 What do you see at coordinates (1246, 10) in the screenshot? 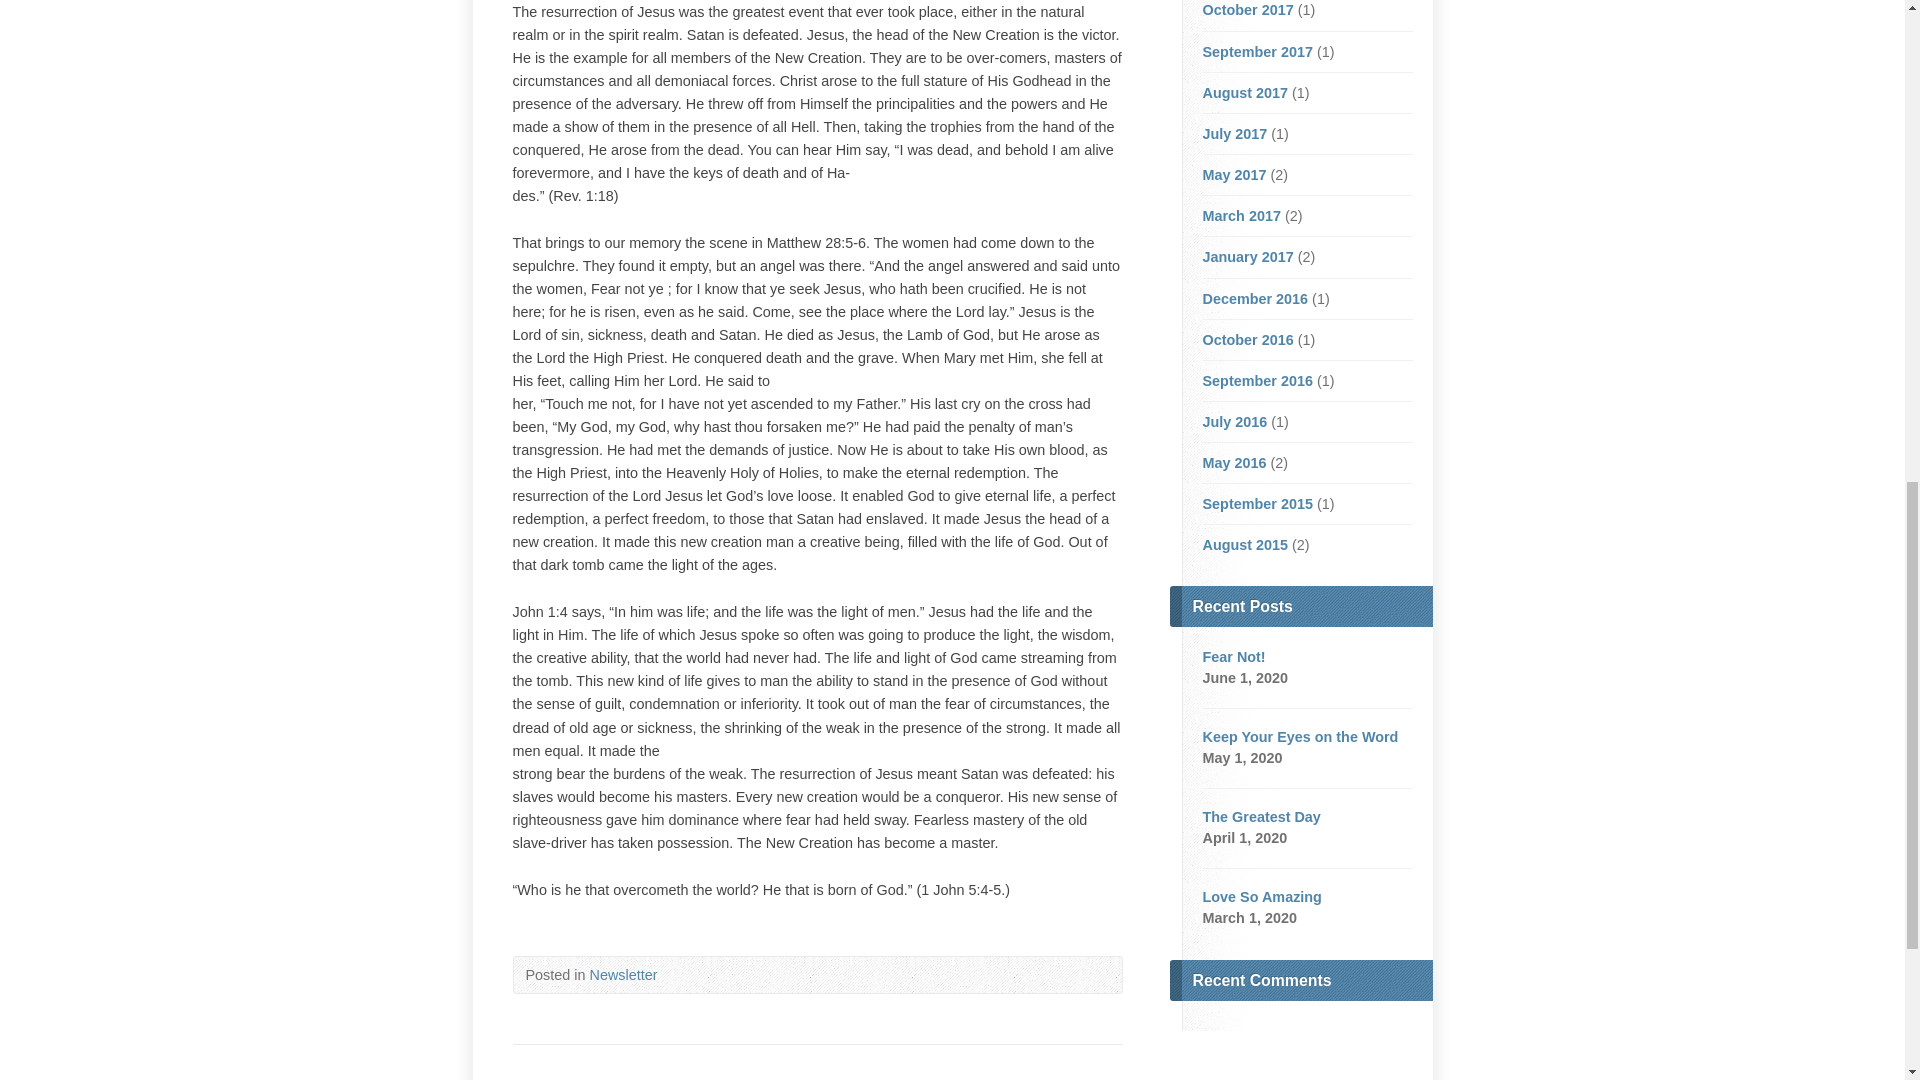
I see `October 2017` at bounding box center [1246, 10].